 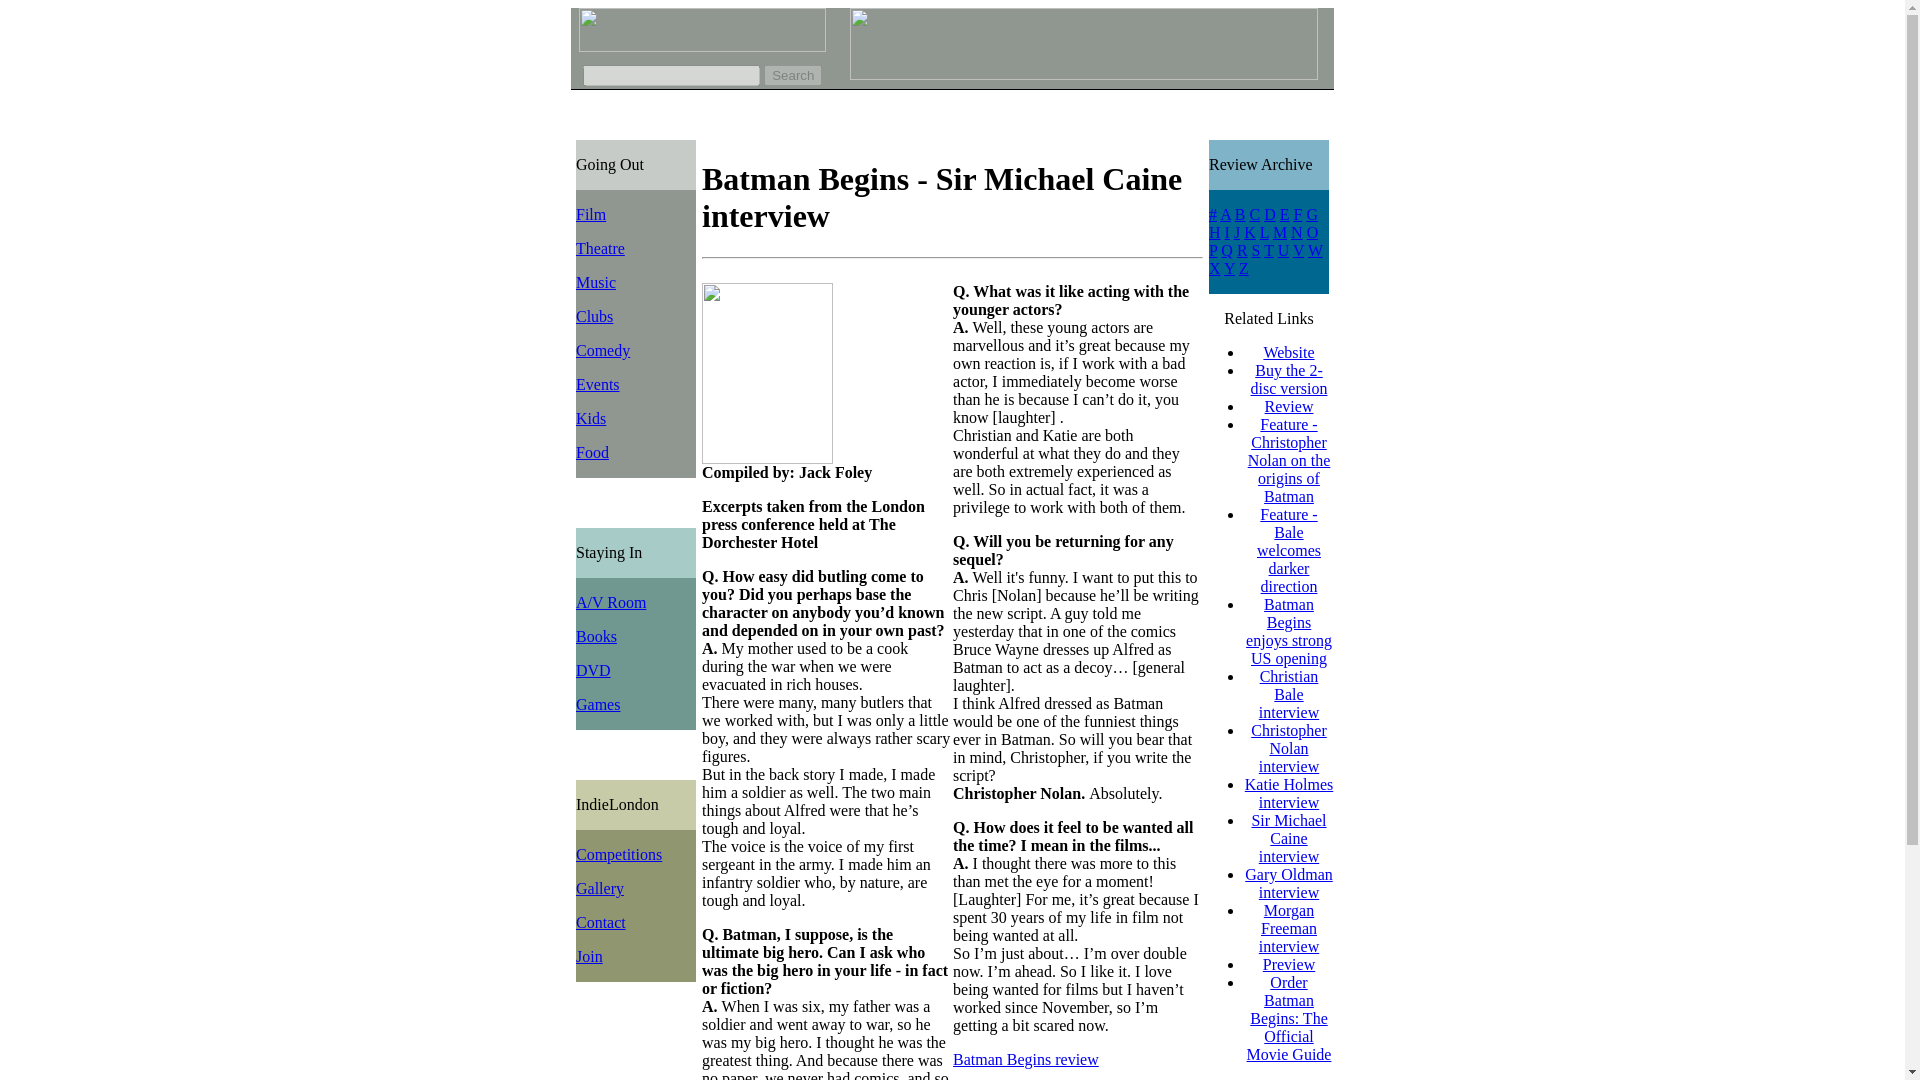 What do you see at coordinates (600, 888) in the screenshot?
I see `Gallery` at bounding box center [600, 888].